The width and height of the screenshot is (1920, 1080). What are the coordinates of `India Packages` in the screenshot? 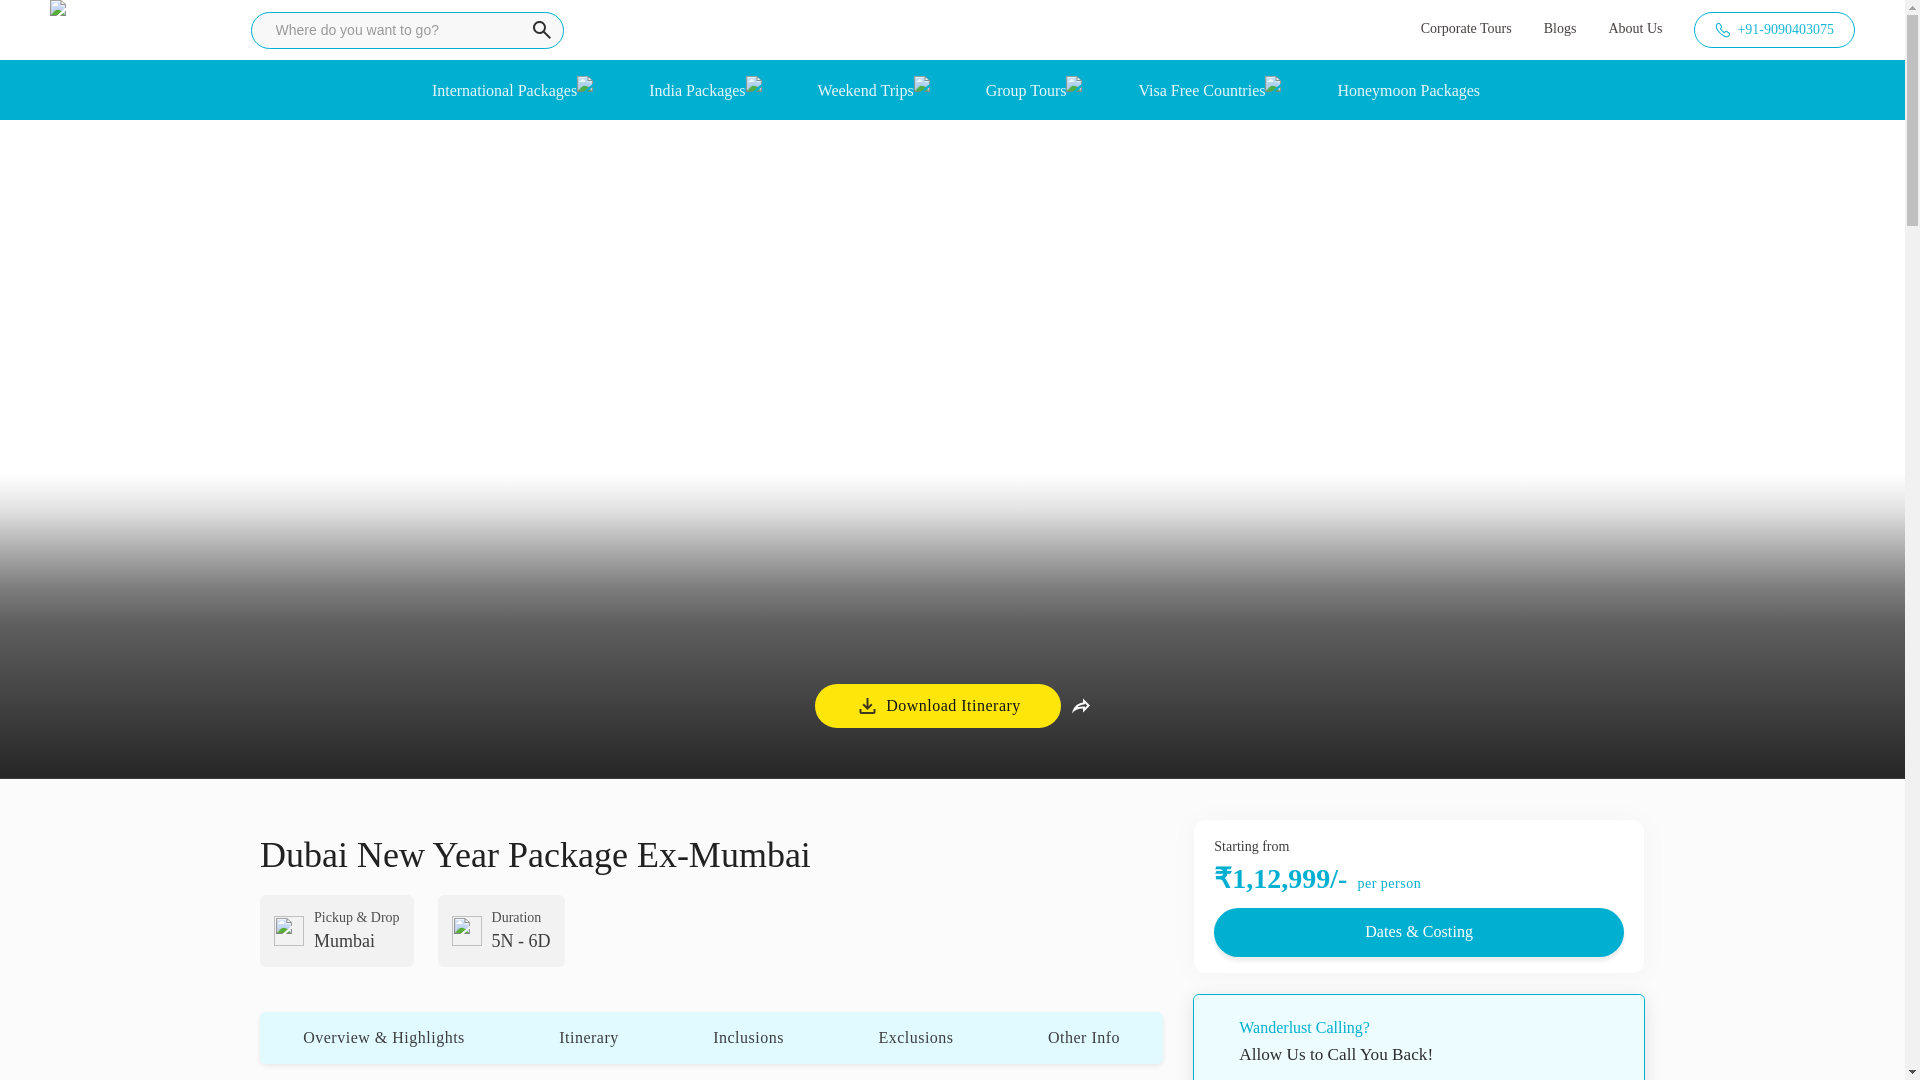 It's located at (696, 89).